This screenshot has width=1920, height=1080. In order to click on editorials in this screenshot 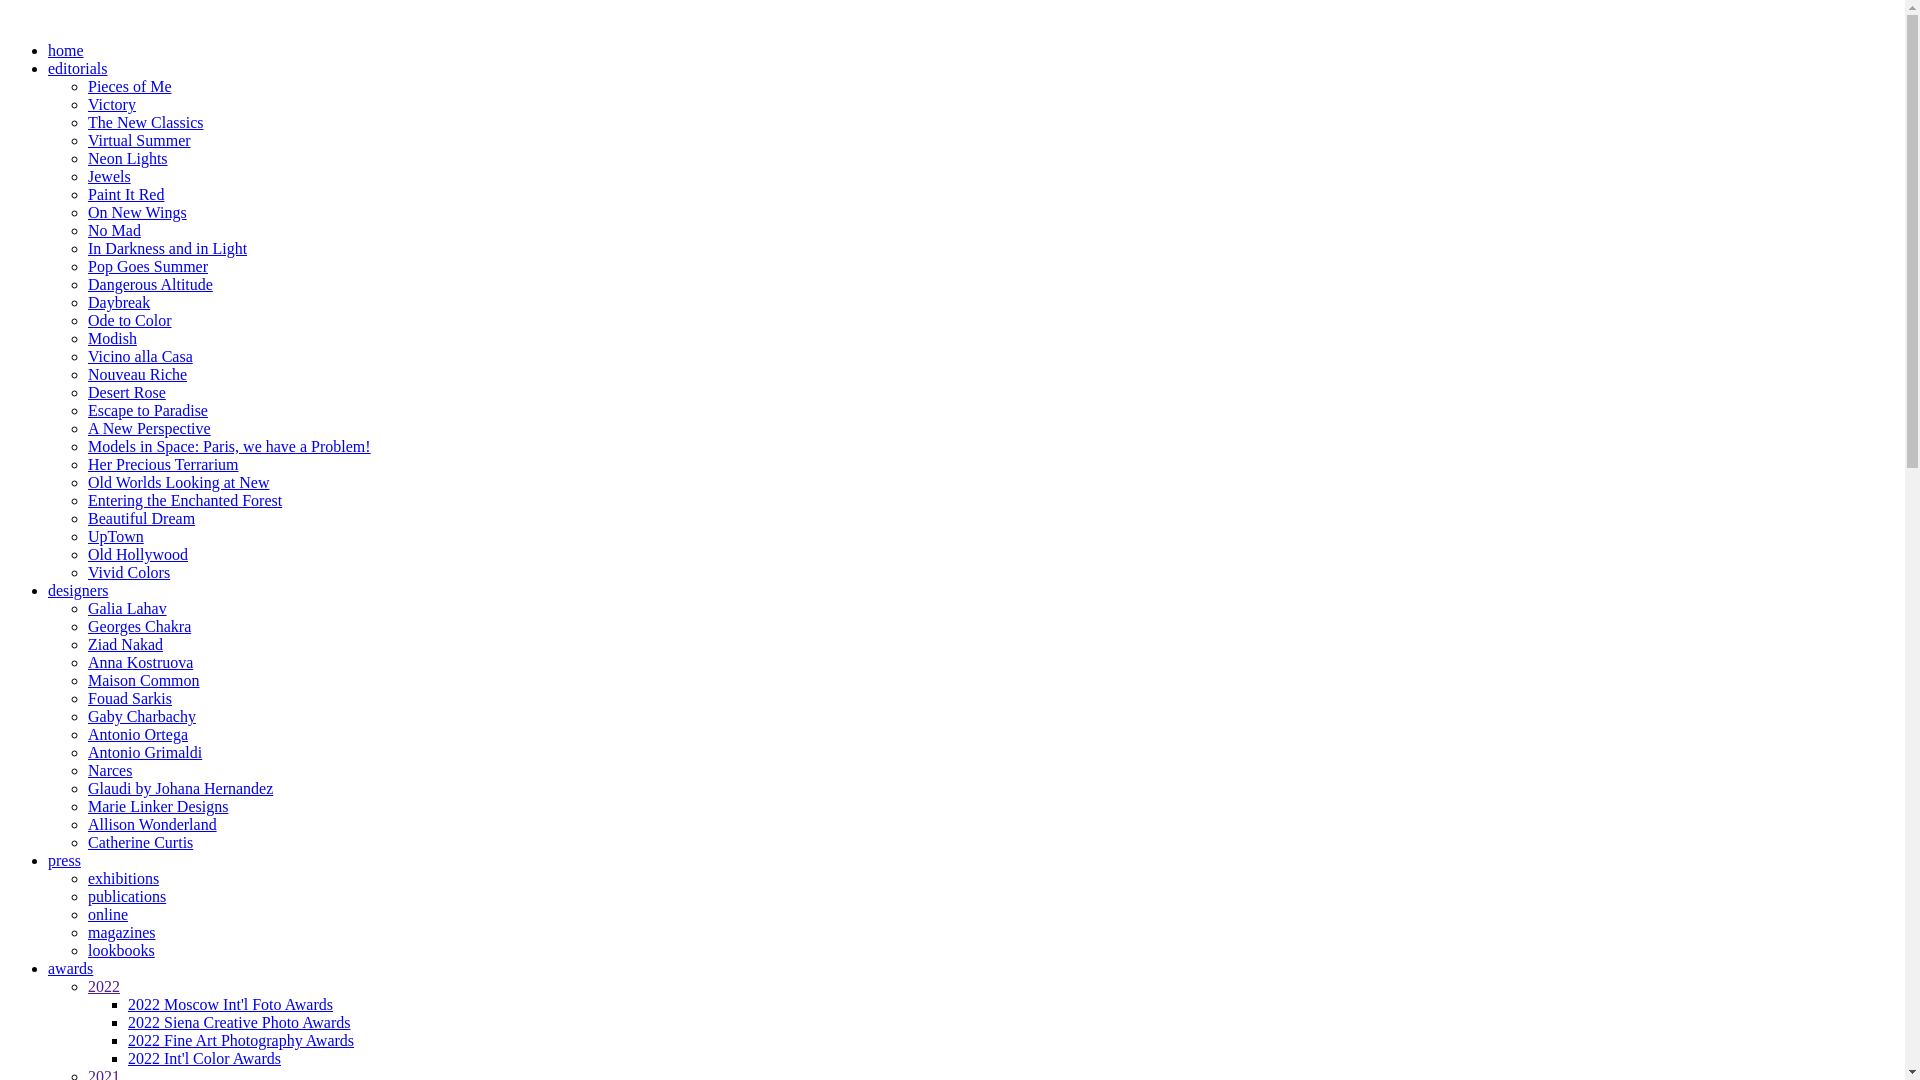, I will do `click(78, 68)`.